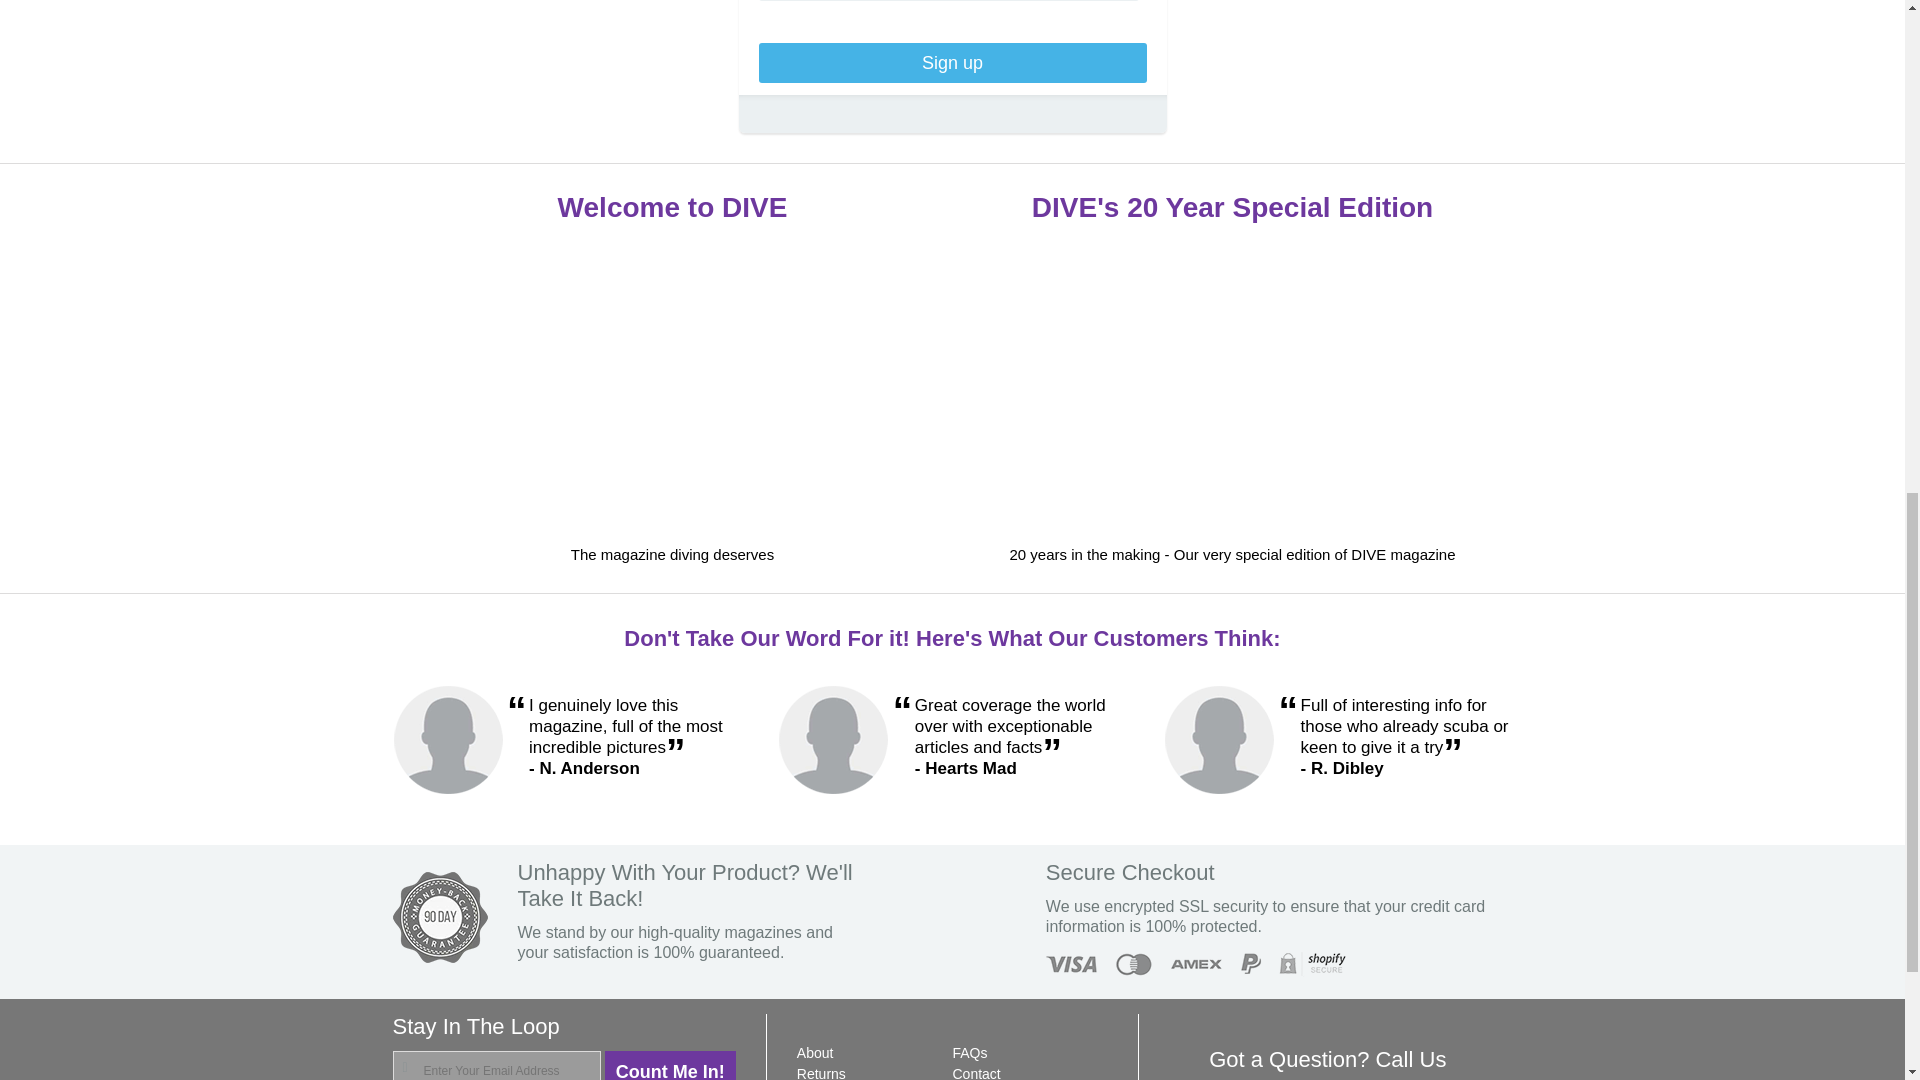  I want to click on N. Anderson, so click(446, 739).